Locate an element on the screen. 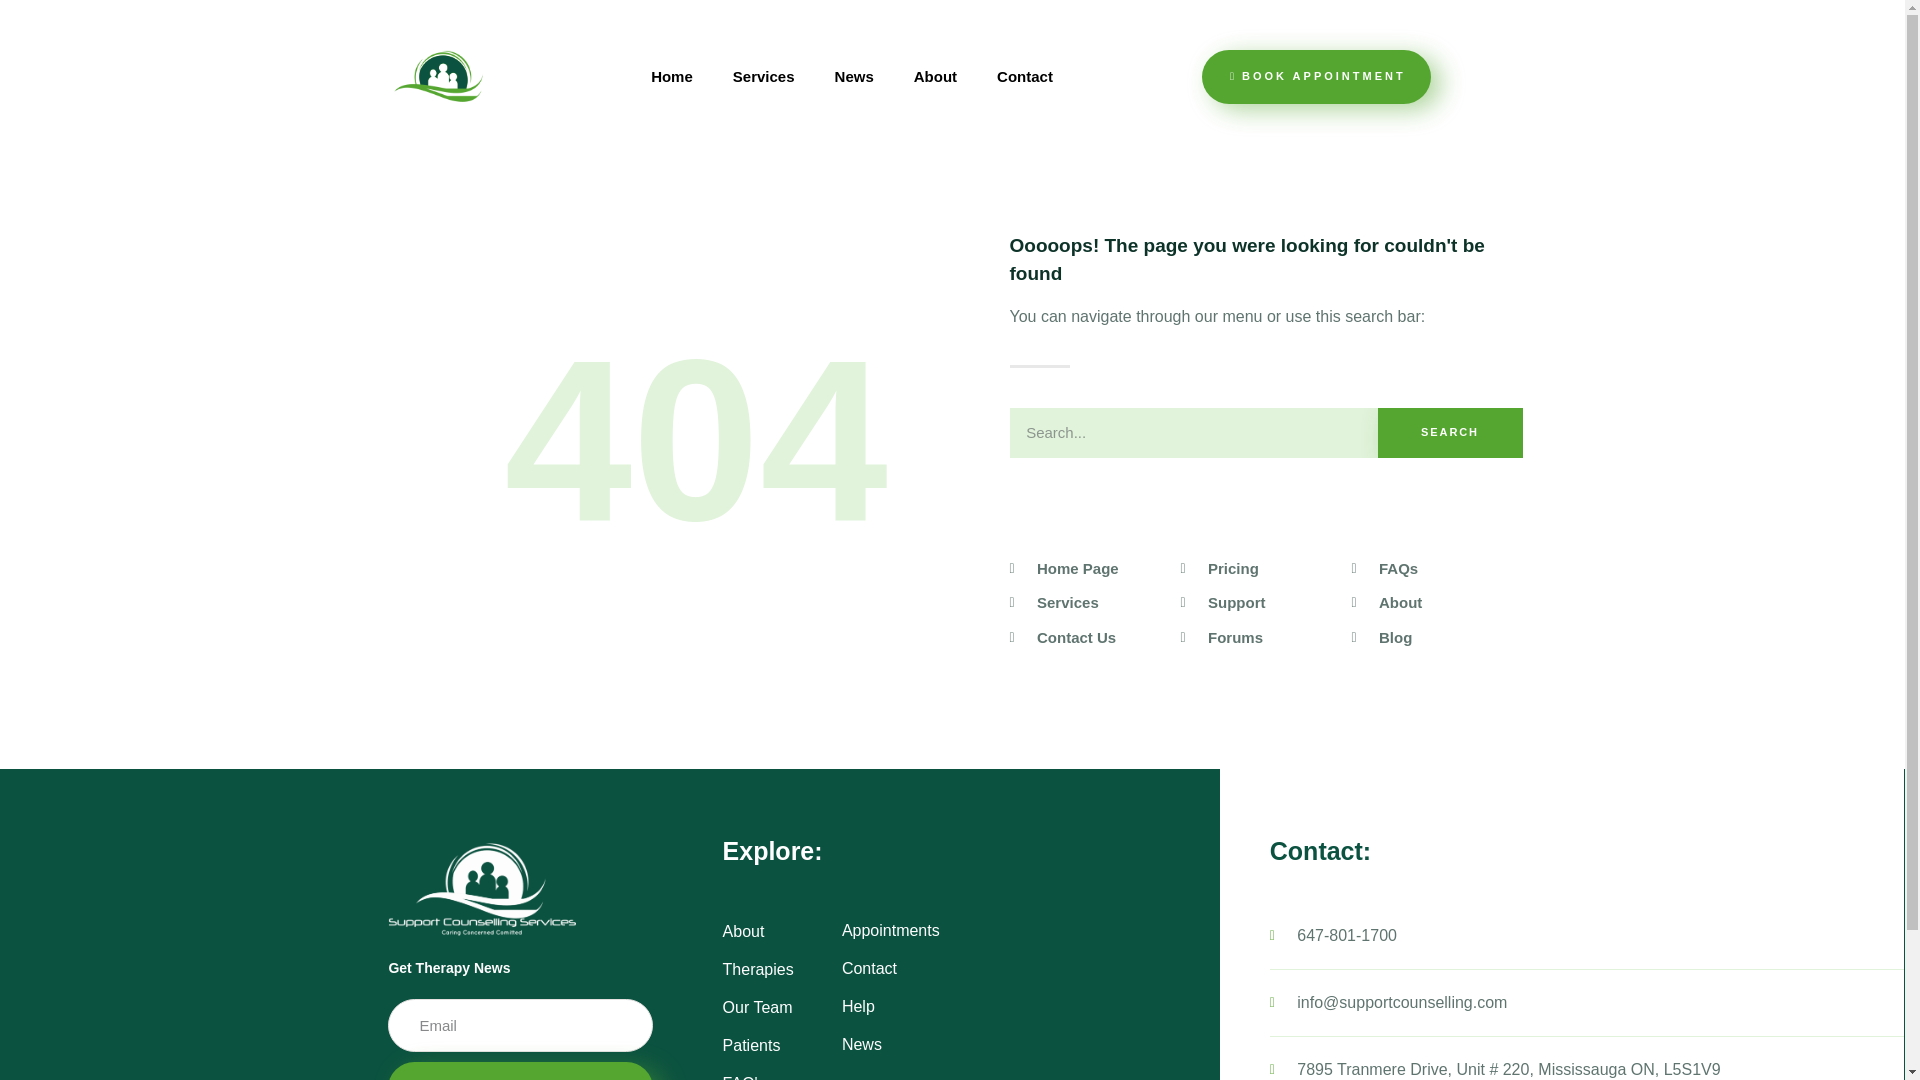 This screenshot has height=1080, width=1920. About is located at coordinates (936, 76).